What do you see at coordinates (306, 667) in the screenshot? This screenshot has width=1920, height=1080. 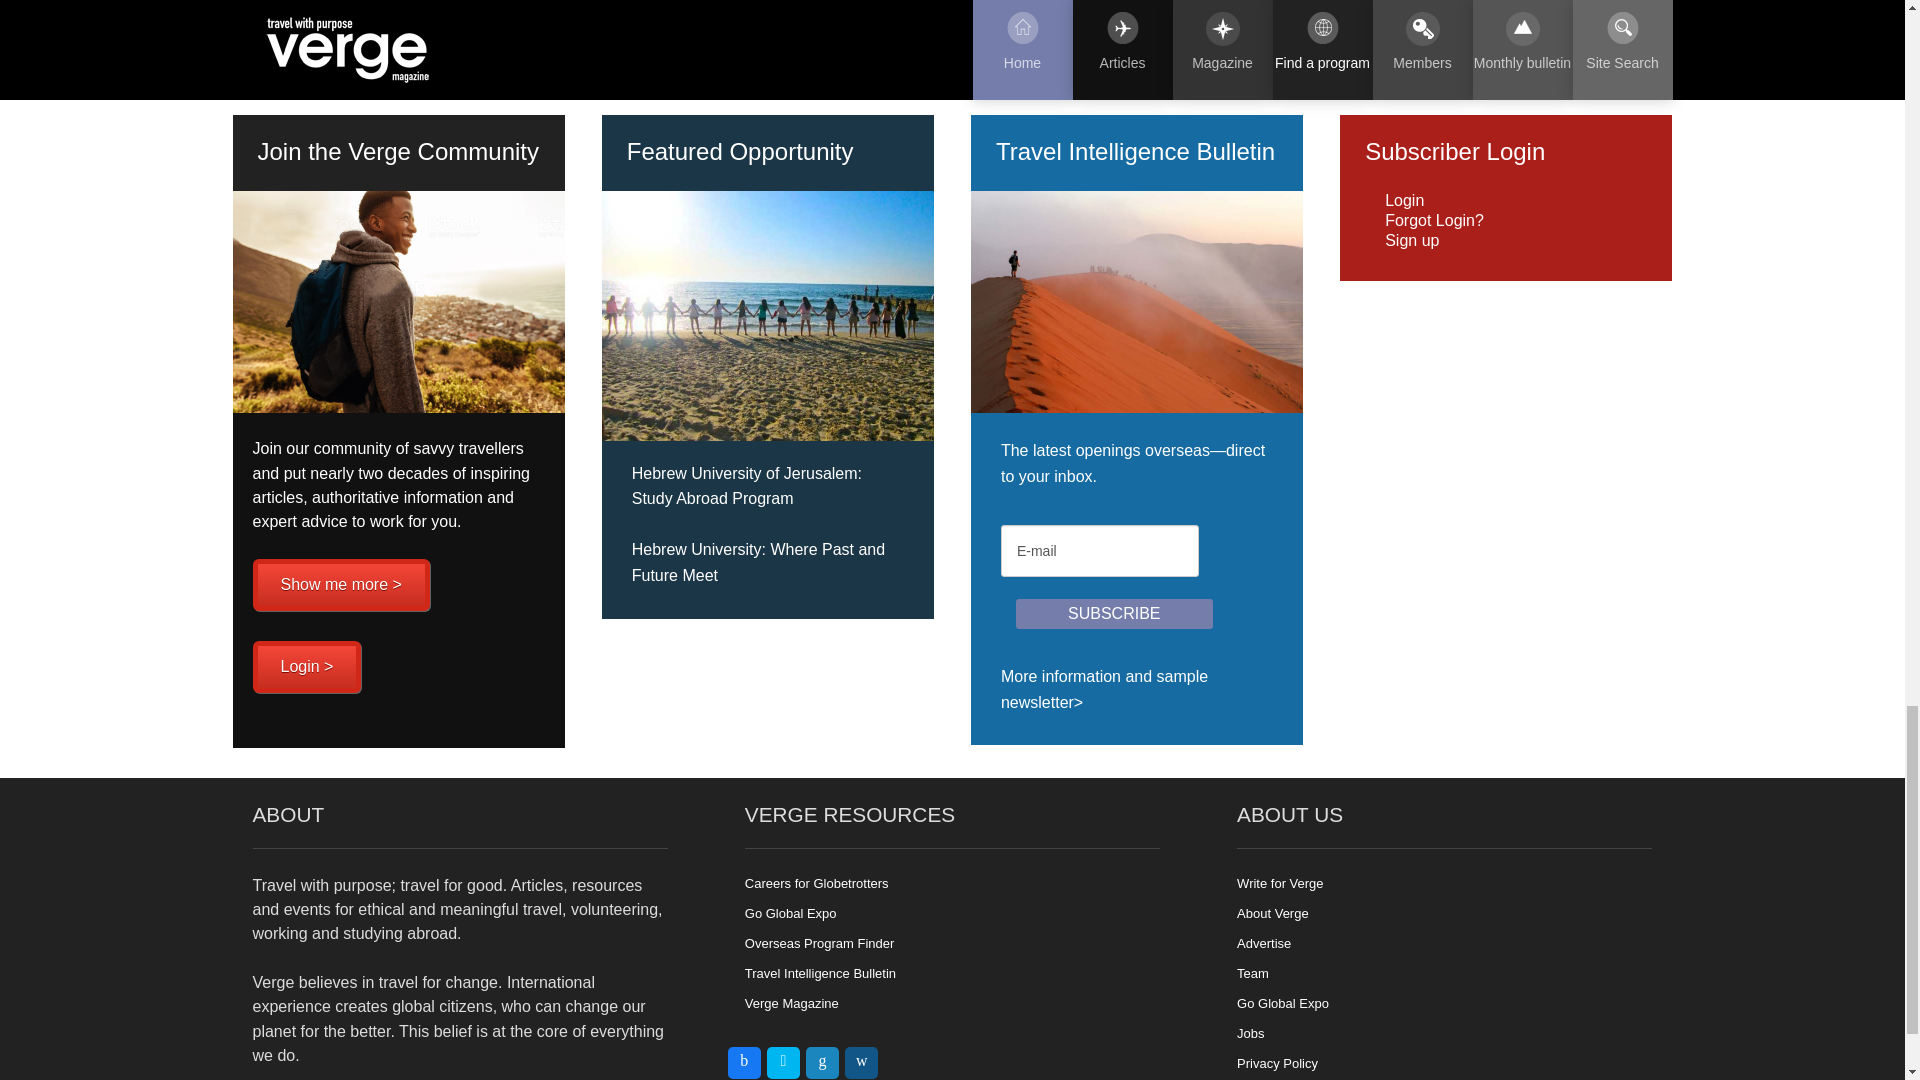 I see `Login"` at bounding box center [306, 667].